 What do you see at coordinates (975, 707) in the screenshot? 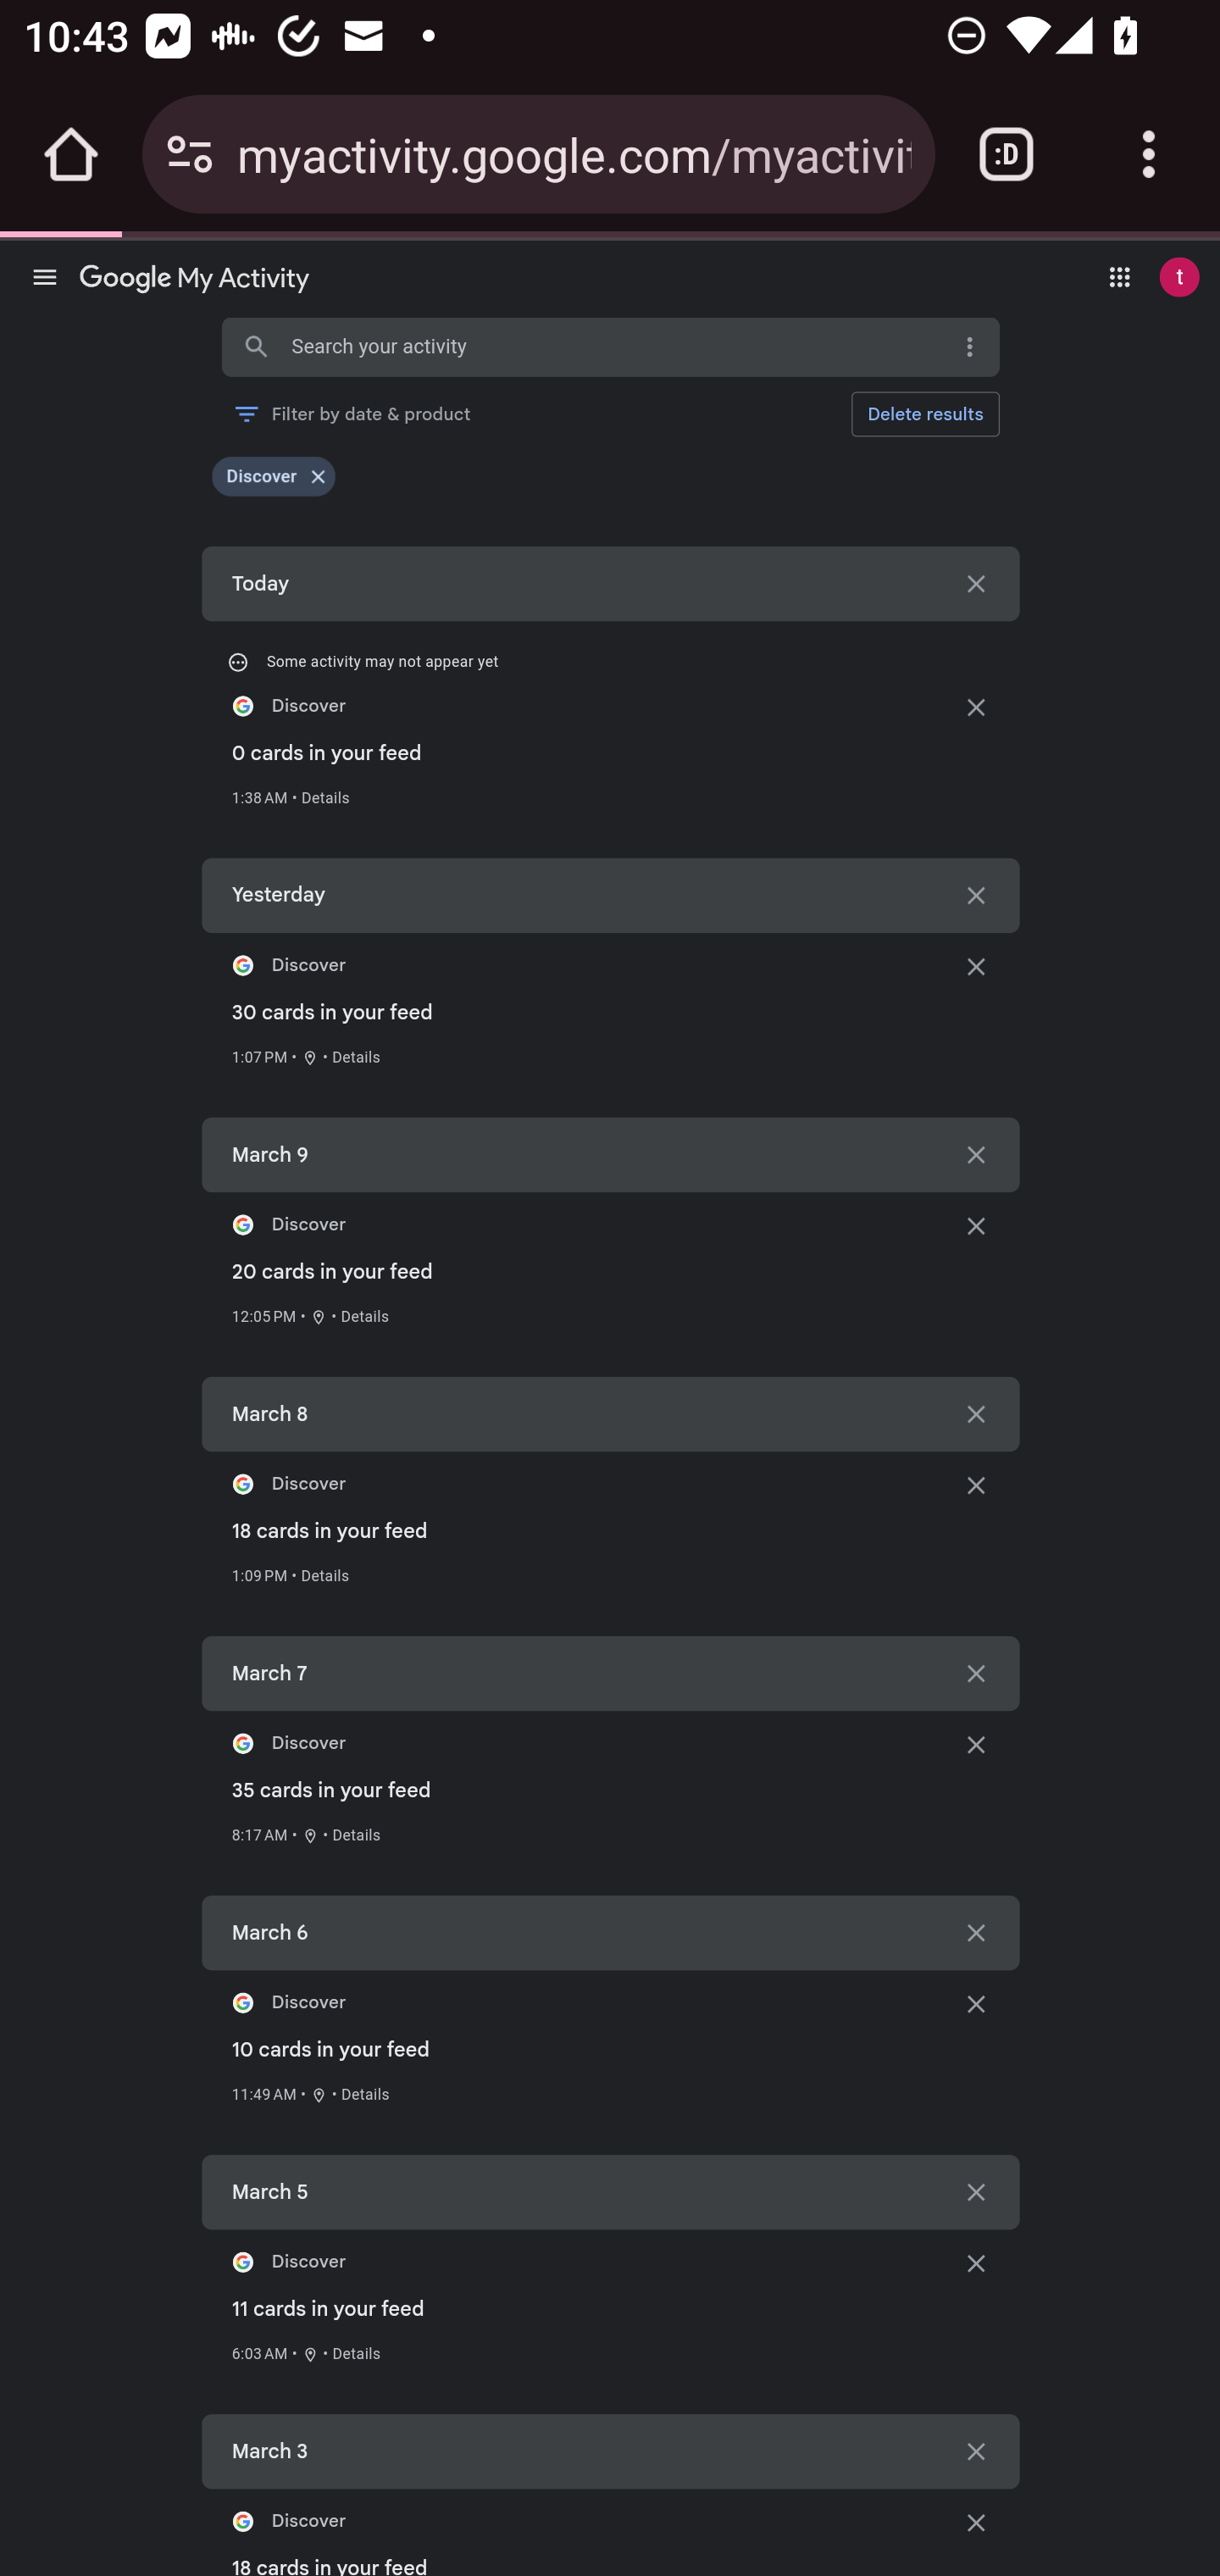
I see `Delete activity item 0 cards in your feed` at bounding box center [975, 707].